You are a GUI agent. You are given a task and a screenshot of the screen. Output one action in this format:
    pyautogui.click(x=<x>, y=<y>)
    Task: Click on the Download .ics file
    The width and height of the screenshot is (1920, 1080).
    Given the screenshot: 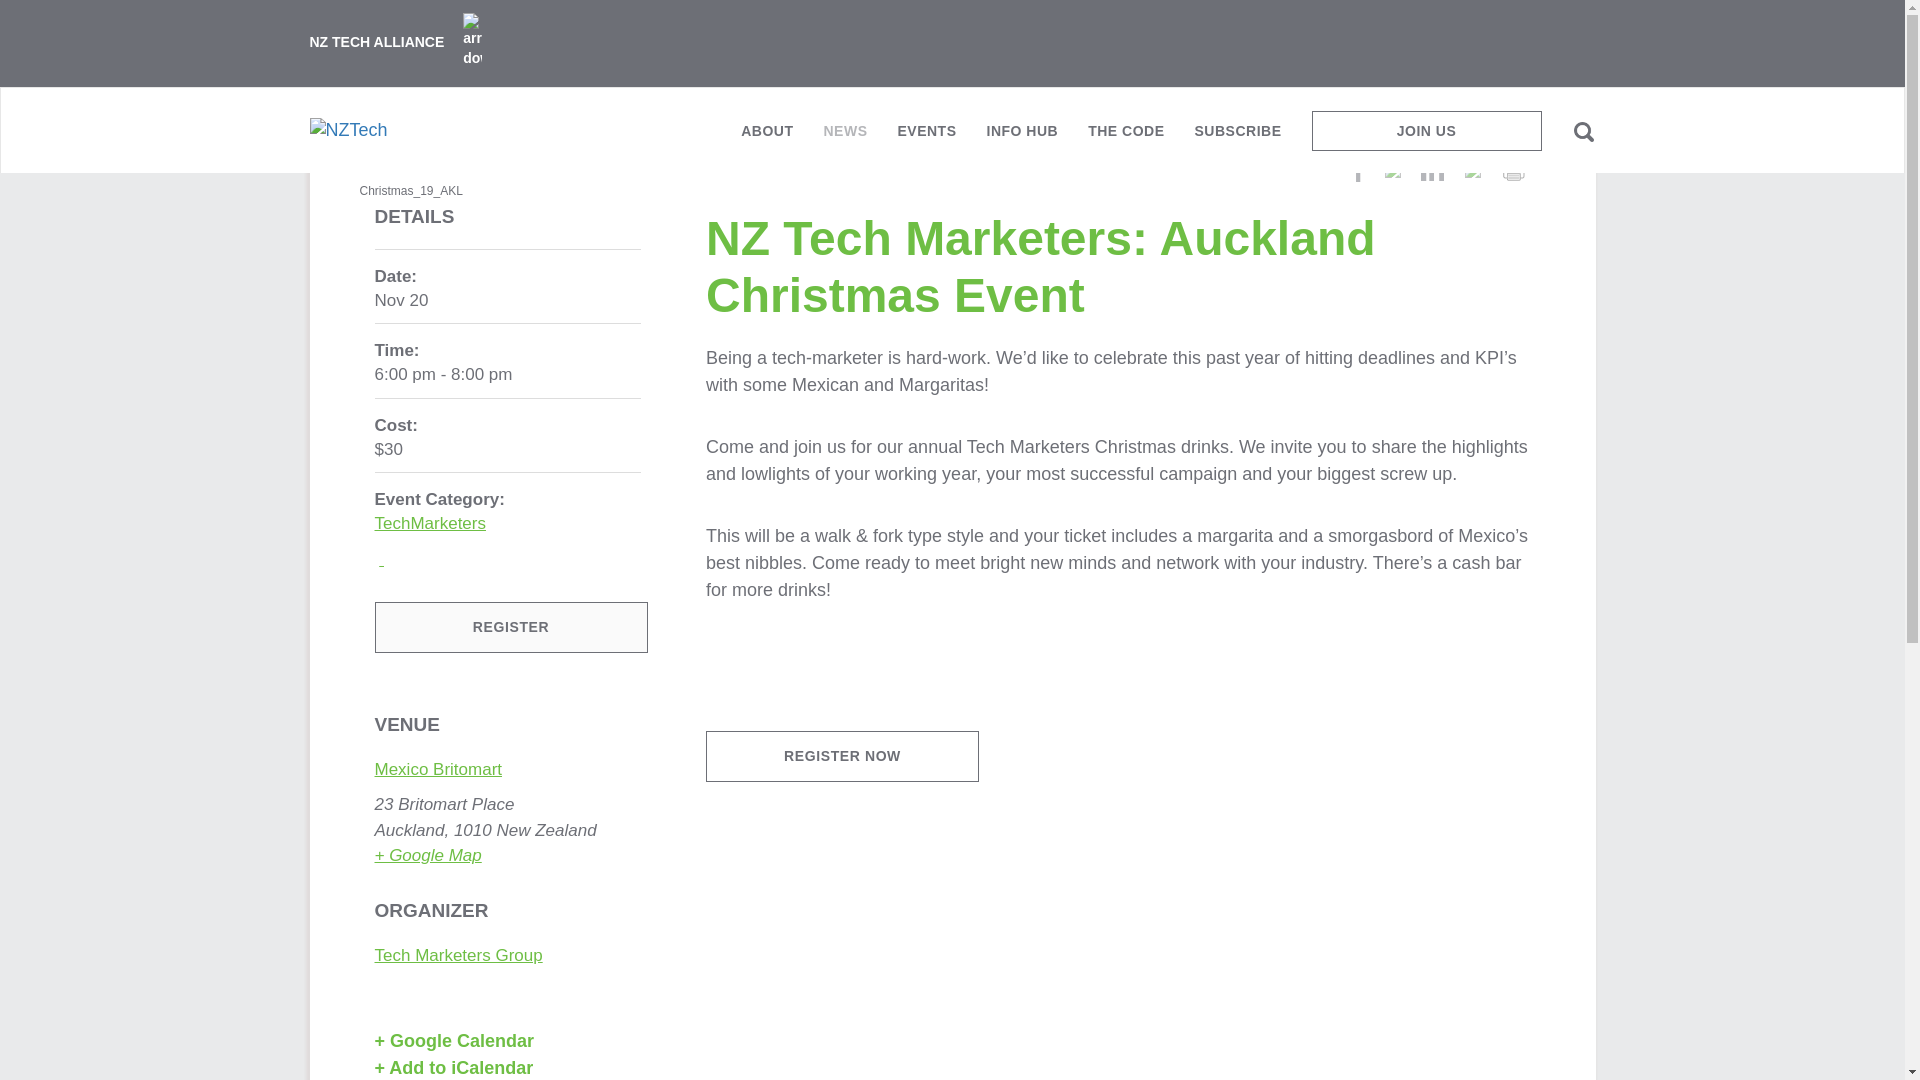 What is the action you would take?
    pyautogui.click(x=508, y=1068)
    